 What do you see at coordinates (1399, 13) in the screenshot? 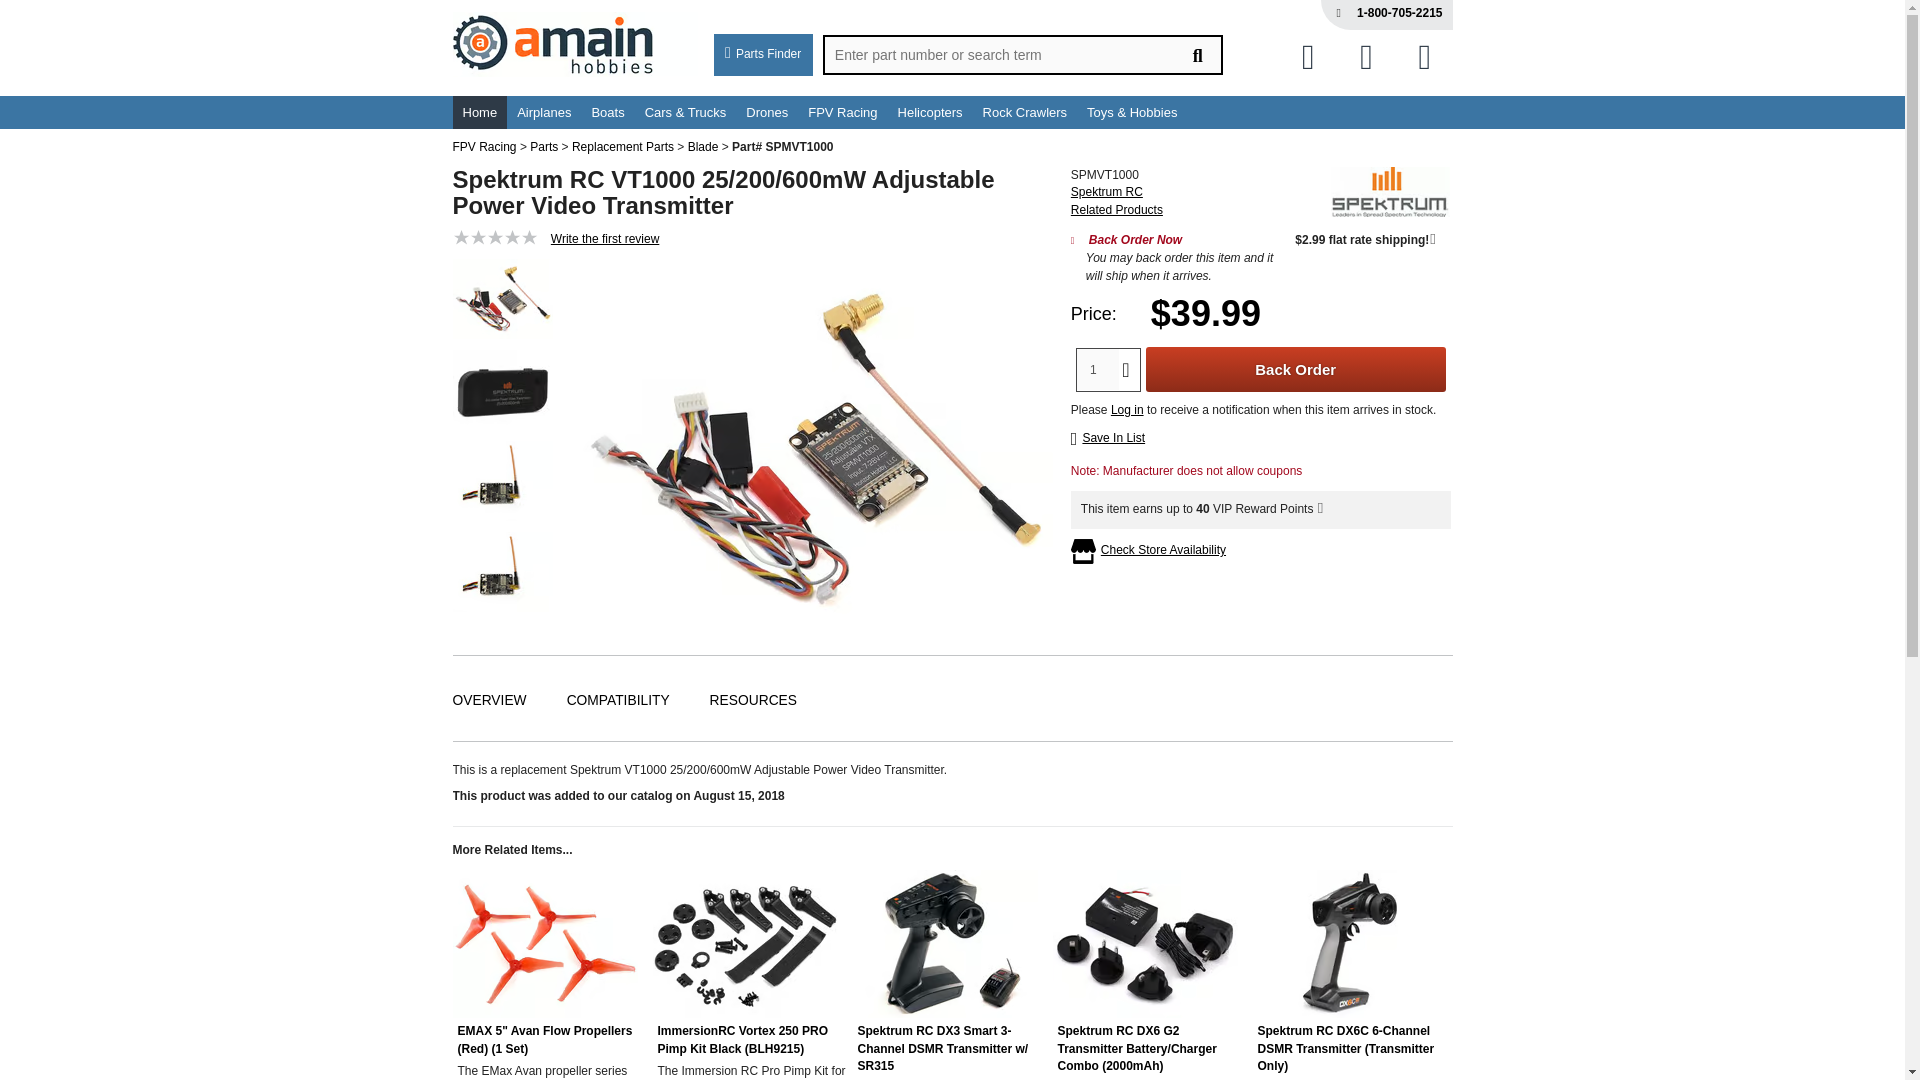
I see `1-800-705-2215` at bounding box center [1399, 13].